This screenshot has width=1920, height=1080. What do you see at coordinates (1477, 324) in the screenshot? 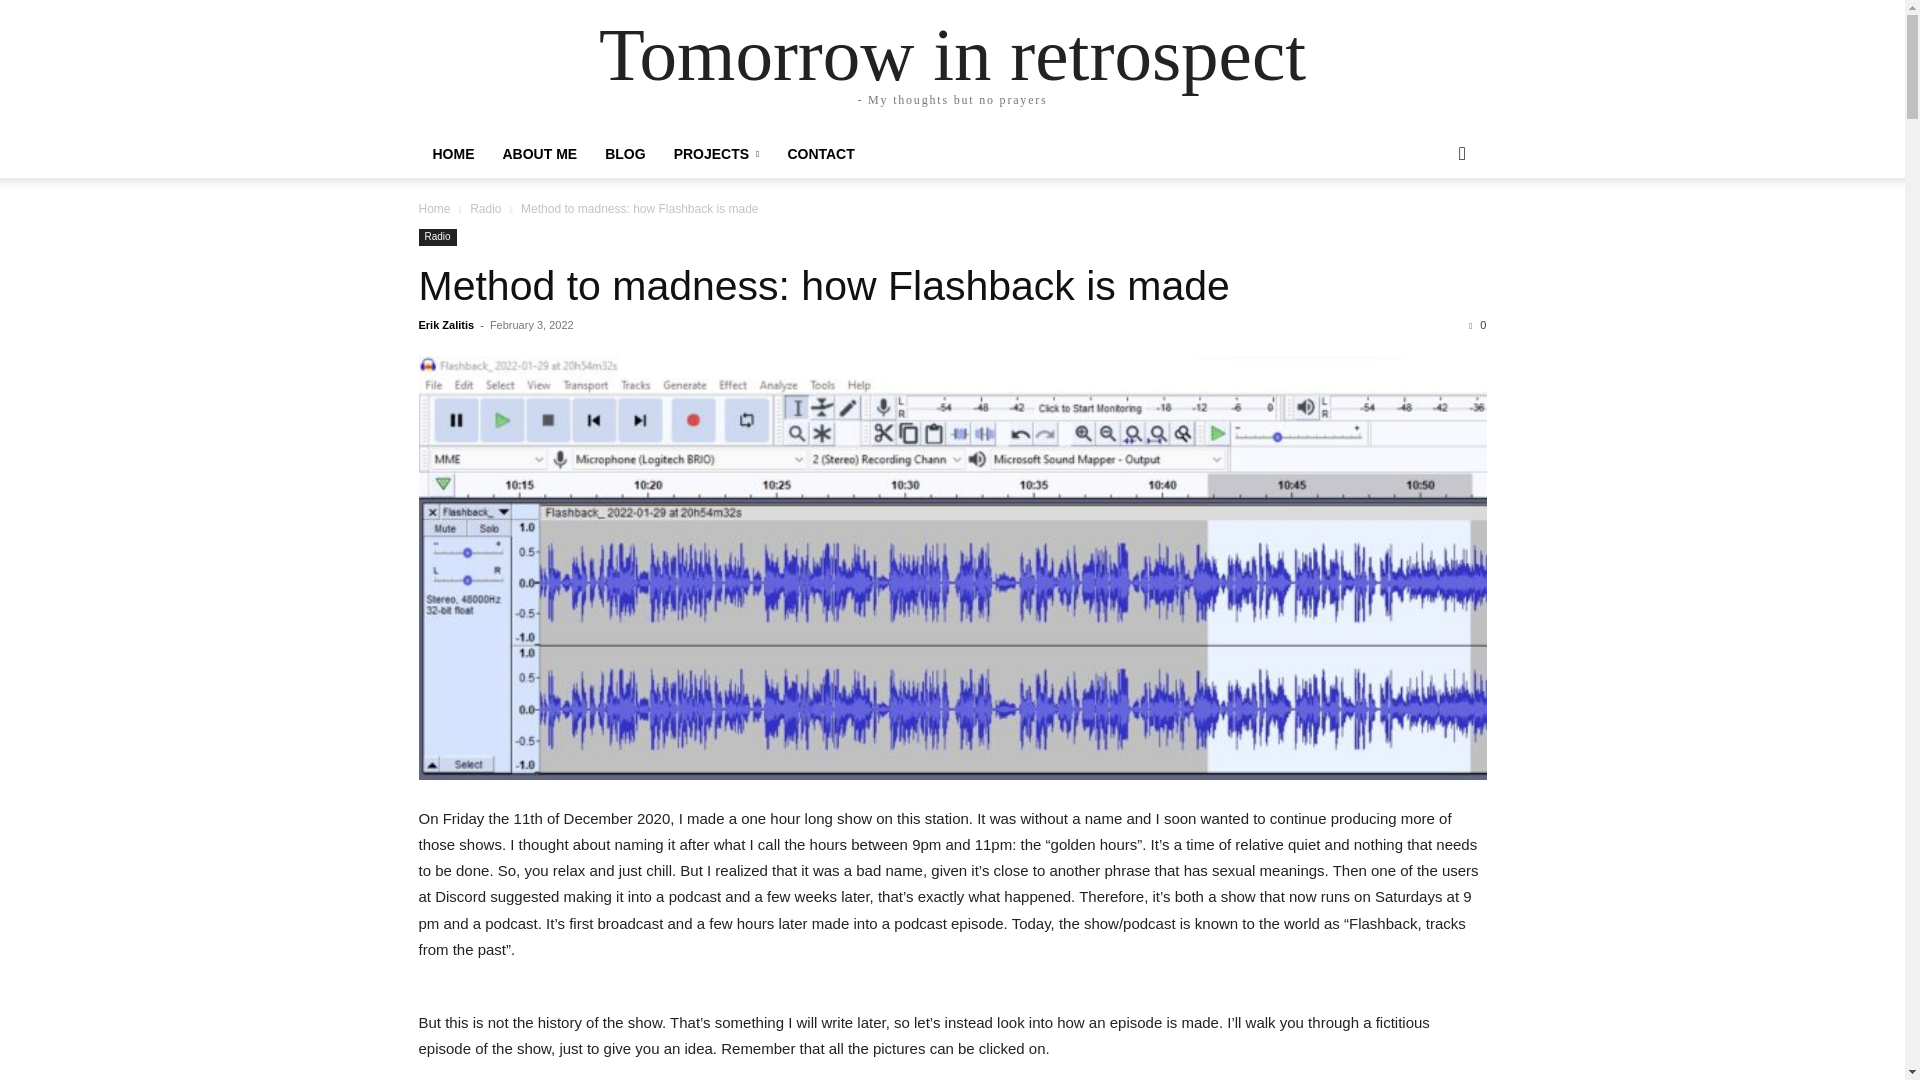
I see `0` at bounding box center [1477, 324].